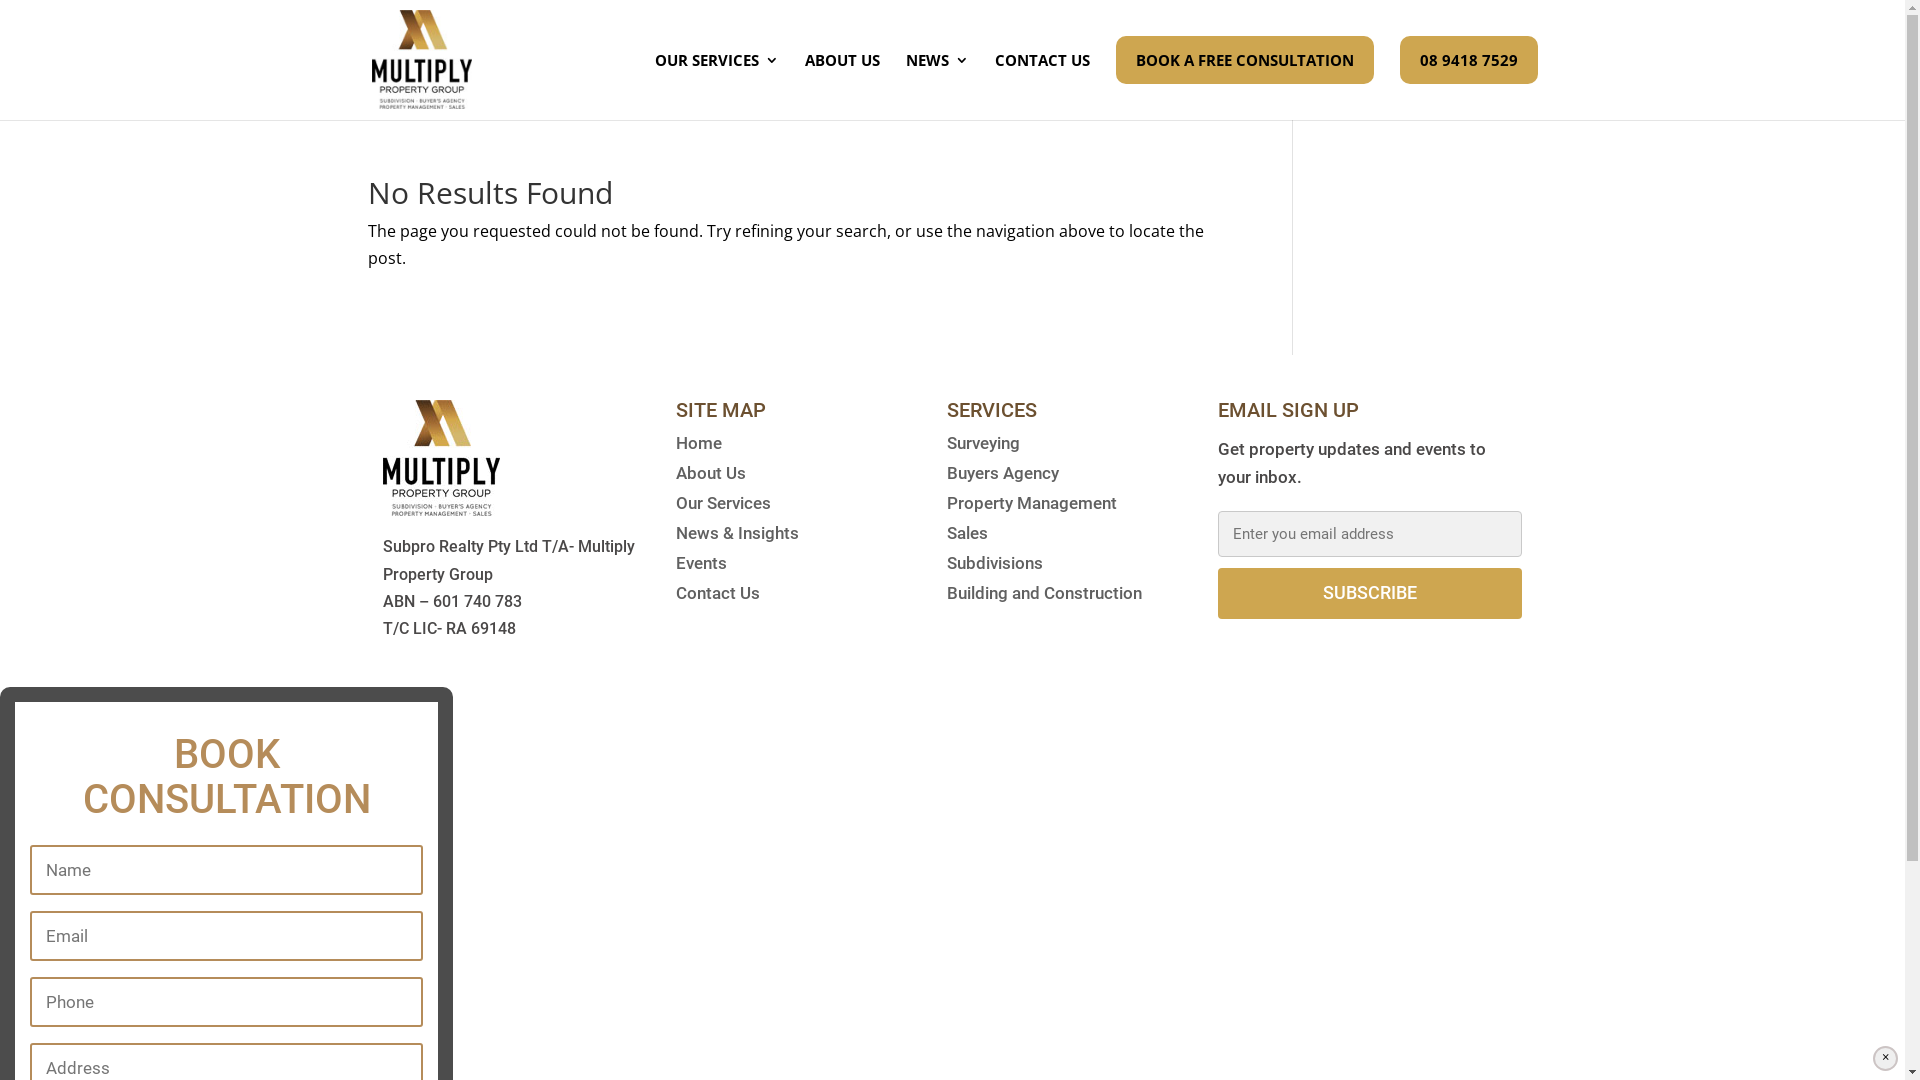  I want to click on Property Management, so click(1032, 507).